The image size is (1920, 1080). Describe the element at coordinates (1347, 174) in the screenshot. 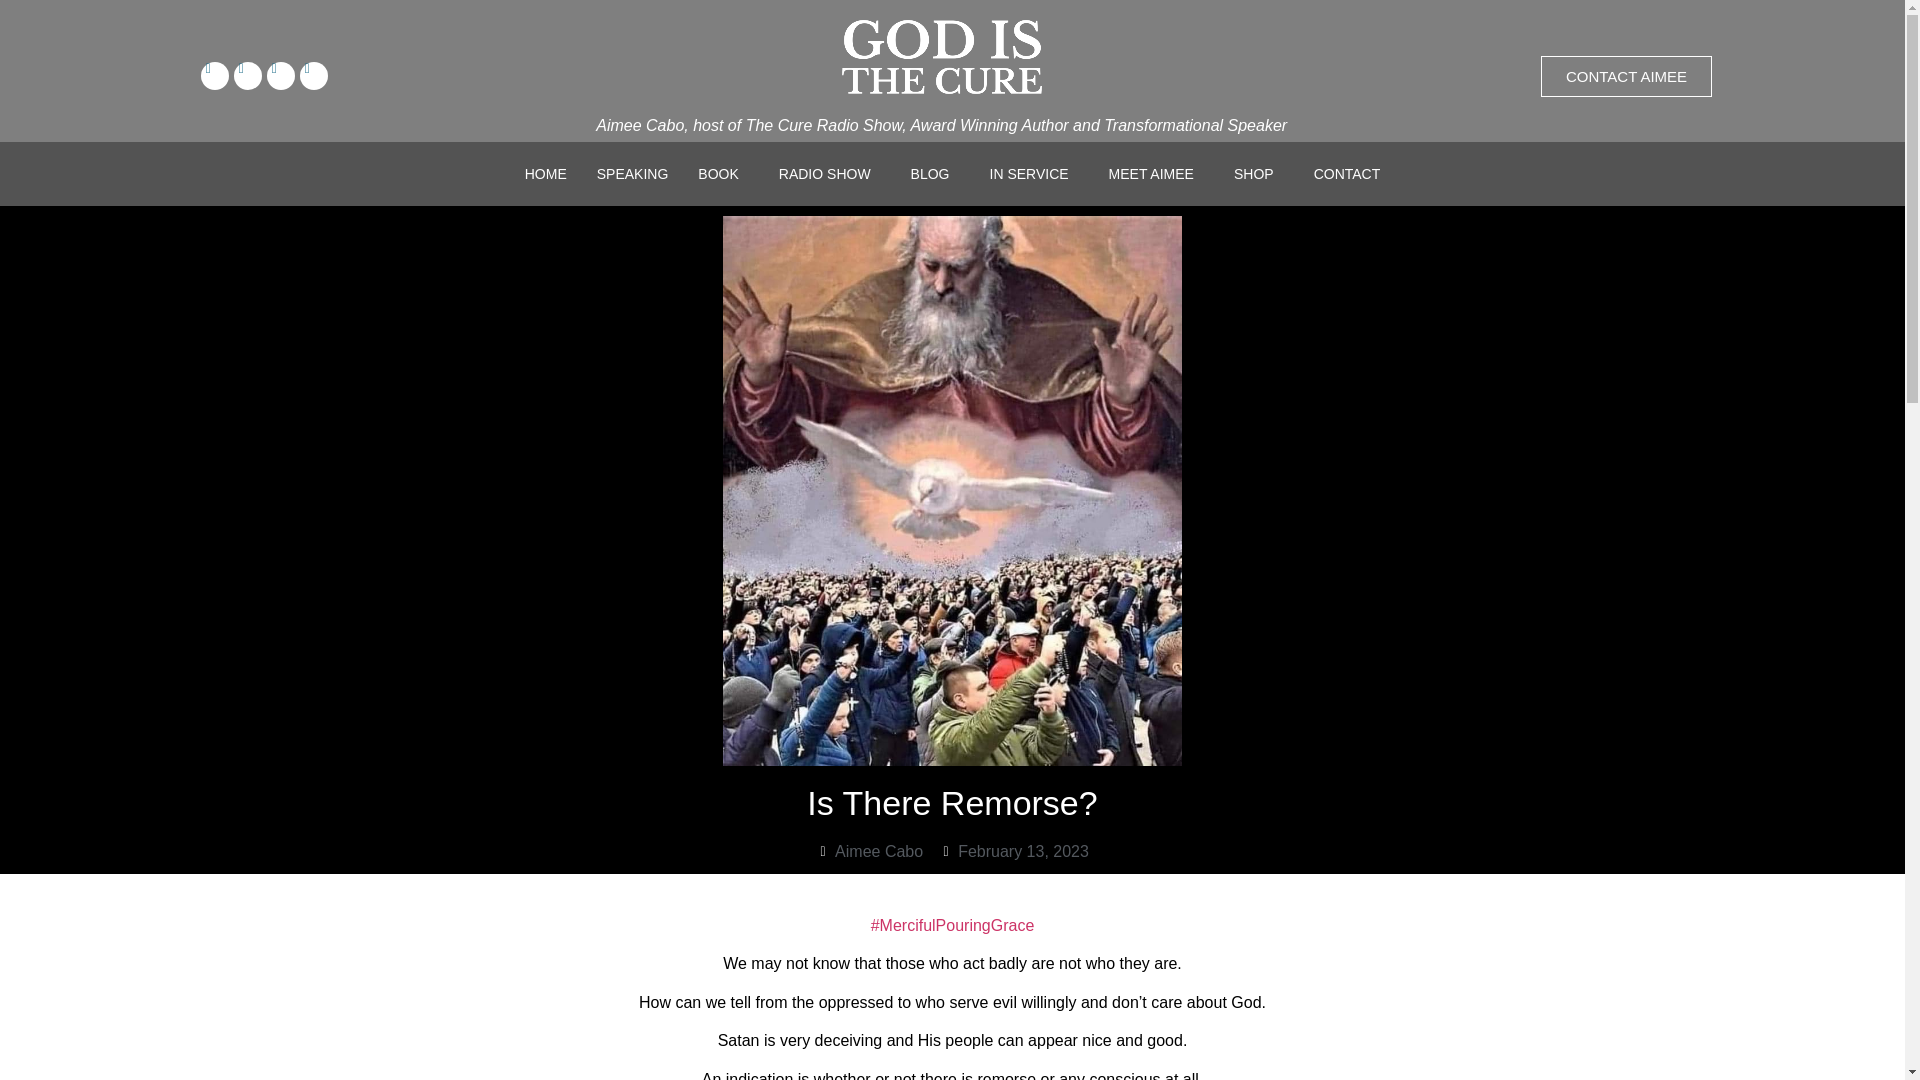

I see `CONTACT` at that location.